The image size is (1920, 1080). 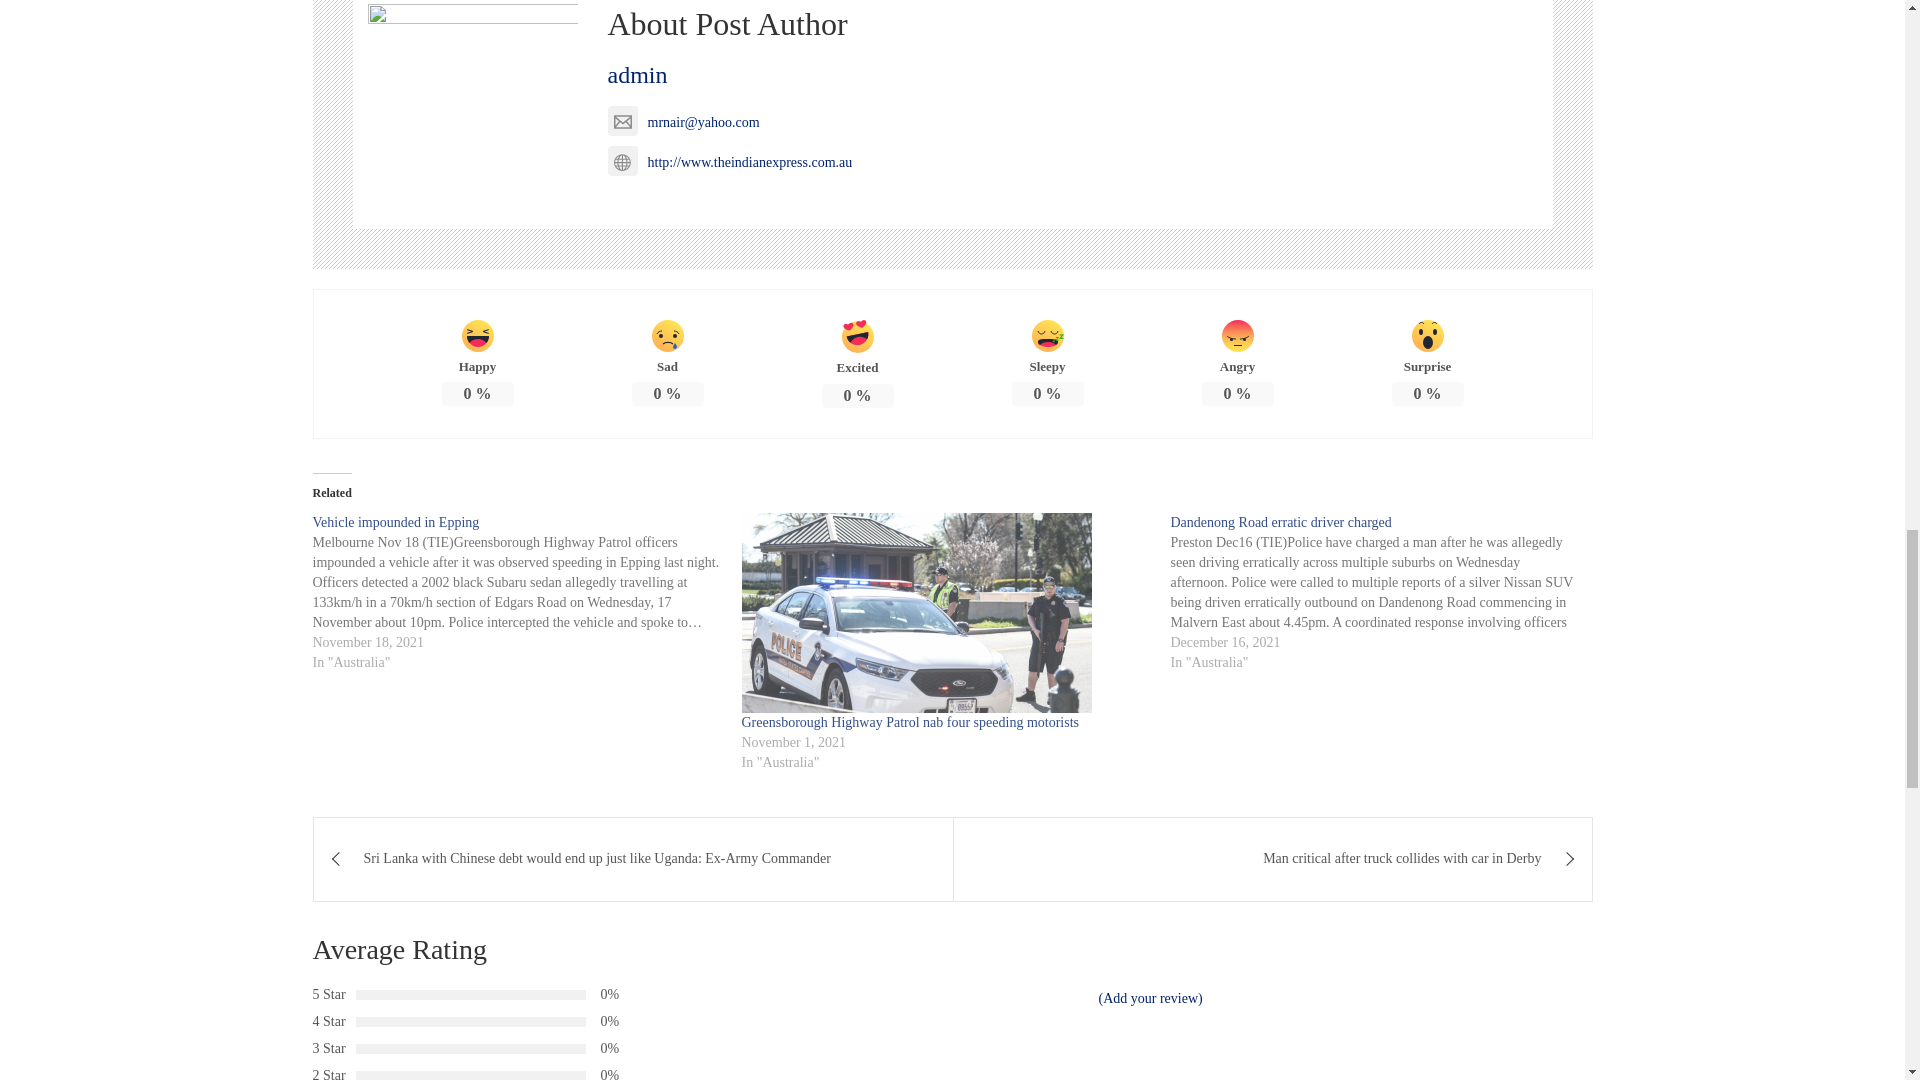 I want to click on Dandenong Road erratic driver charged, so click(x=1280, y=522).